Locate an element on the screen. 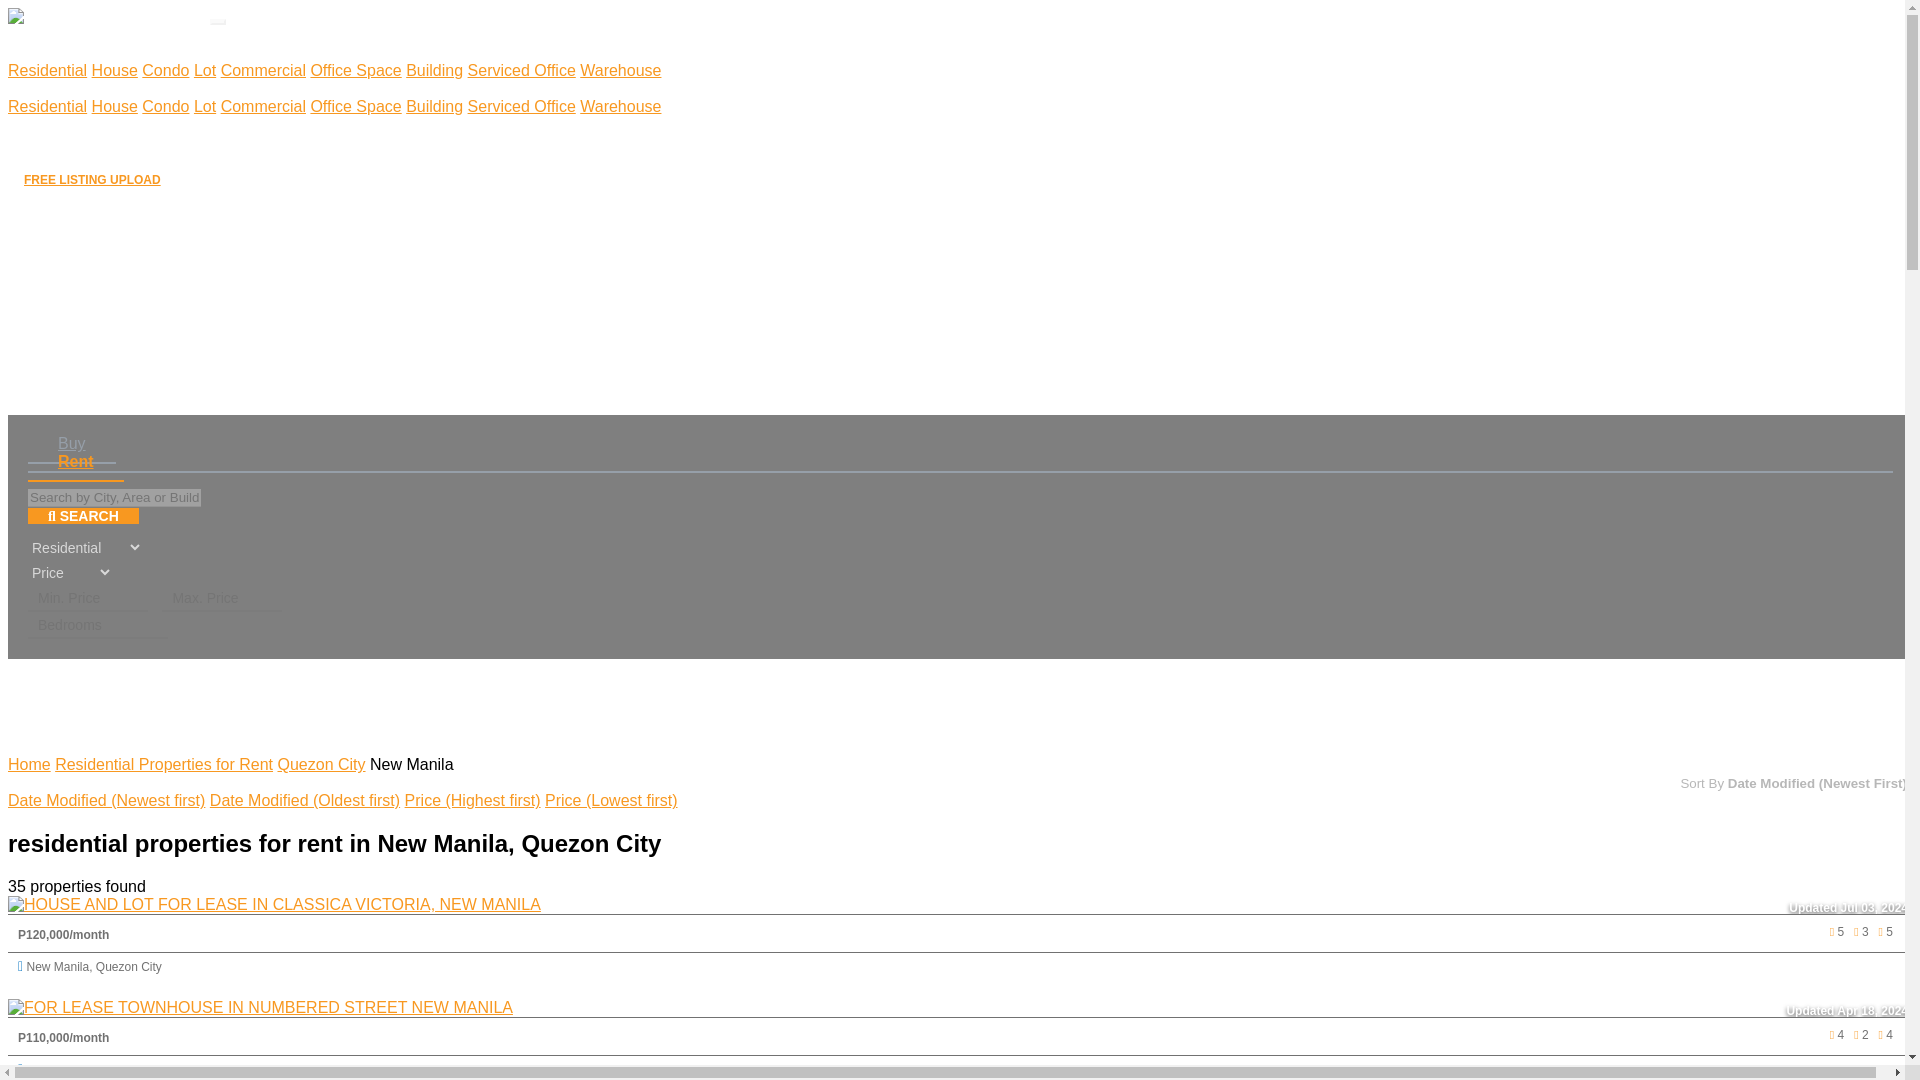  Lot is located at coordinates (204, 106).